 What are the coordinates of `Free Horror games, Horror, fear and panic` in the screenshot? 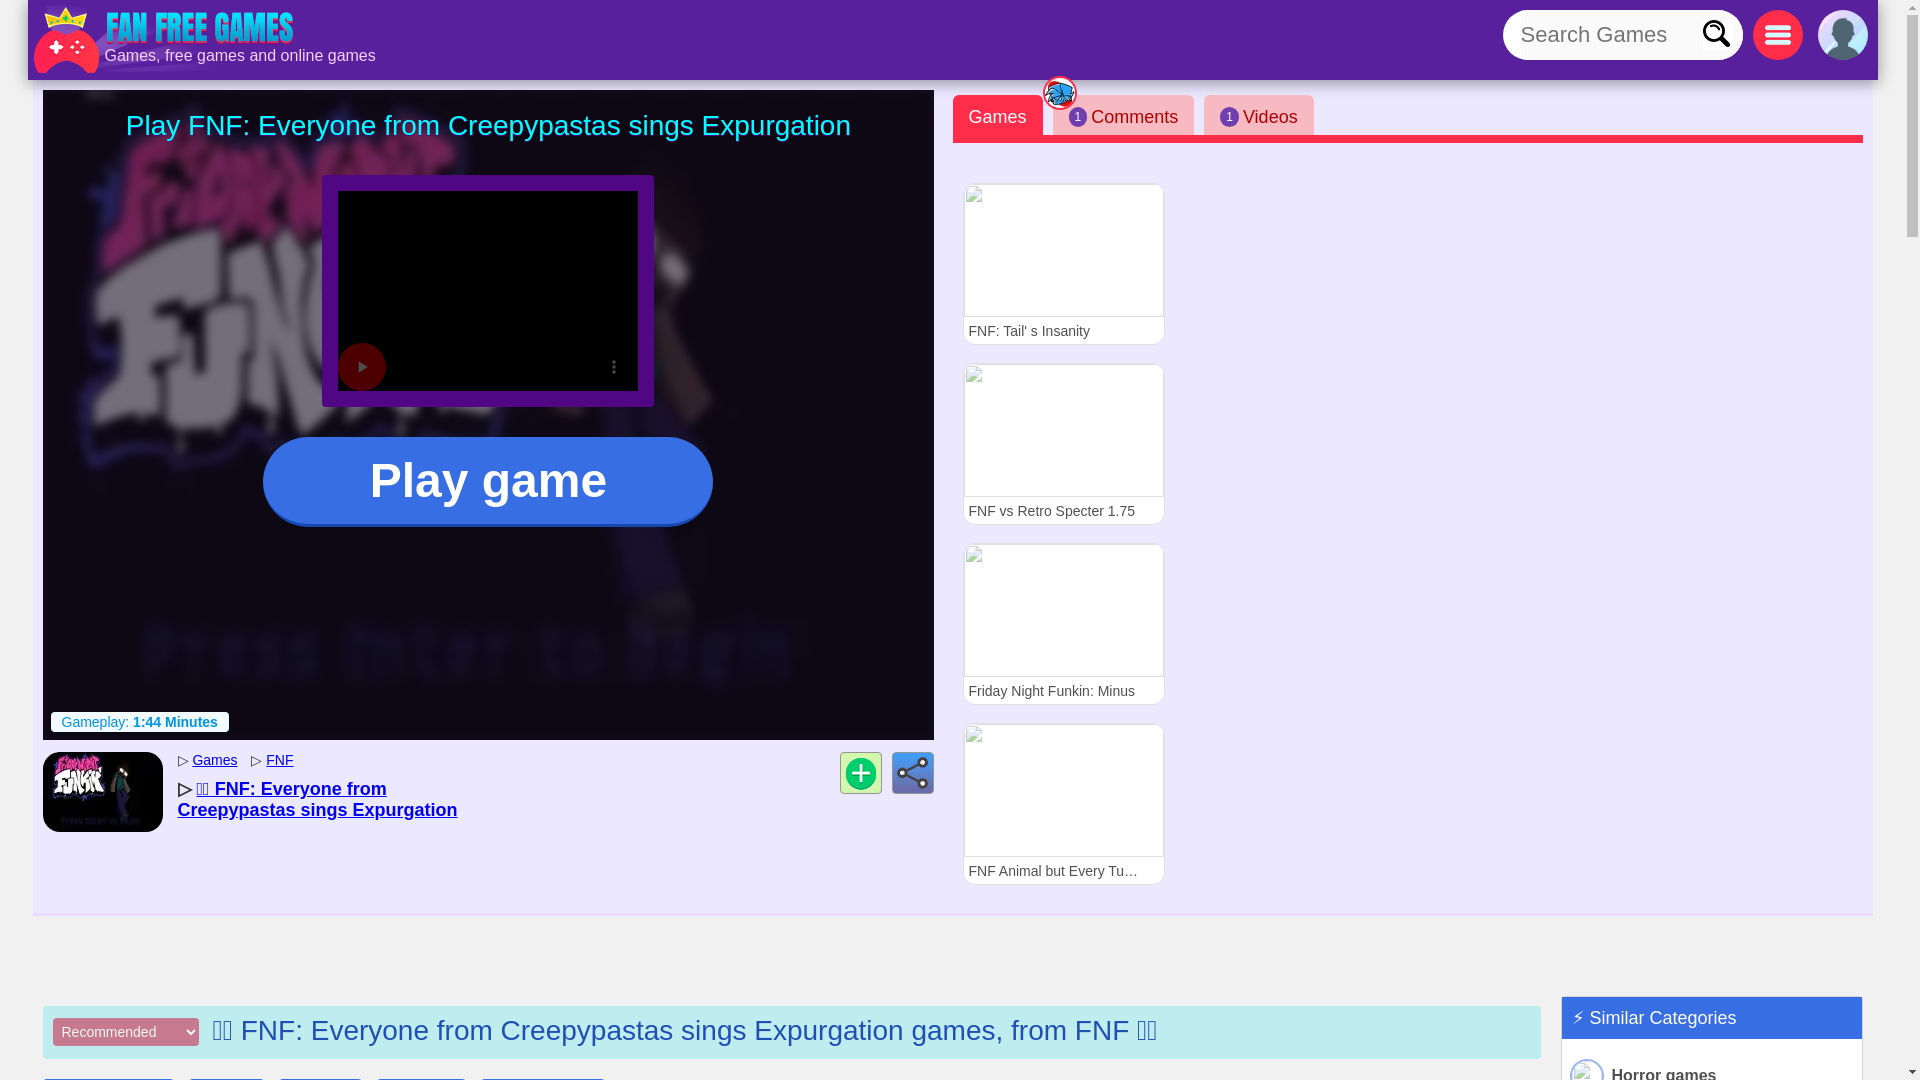 It's located at (1712, 1068).